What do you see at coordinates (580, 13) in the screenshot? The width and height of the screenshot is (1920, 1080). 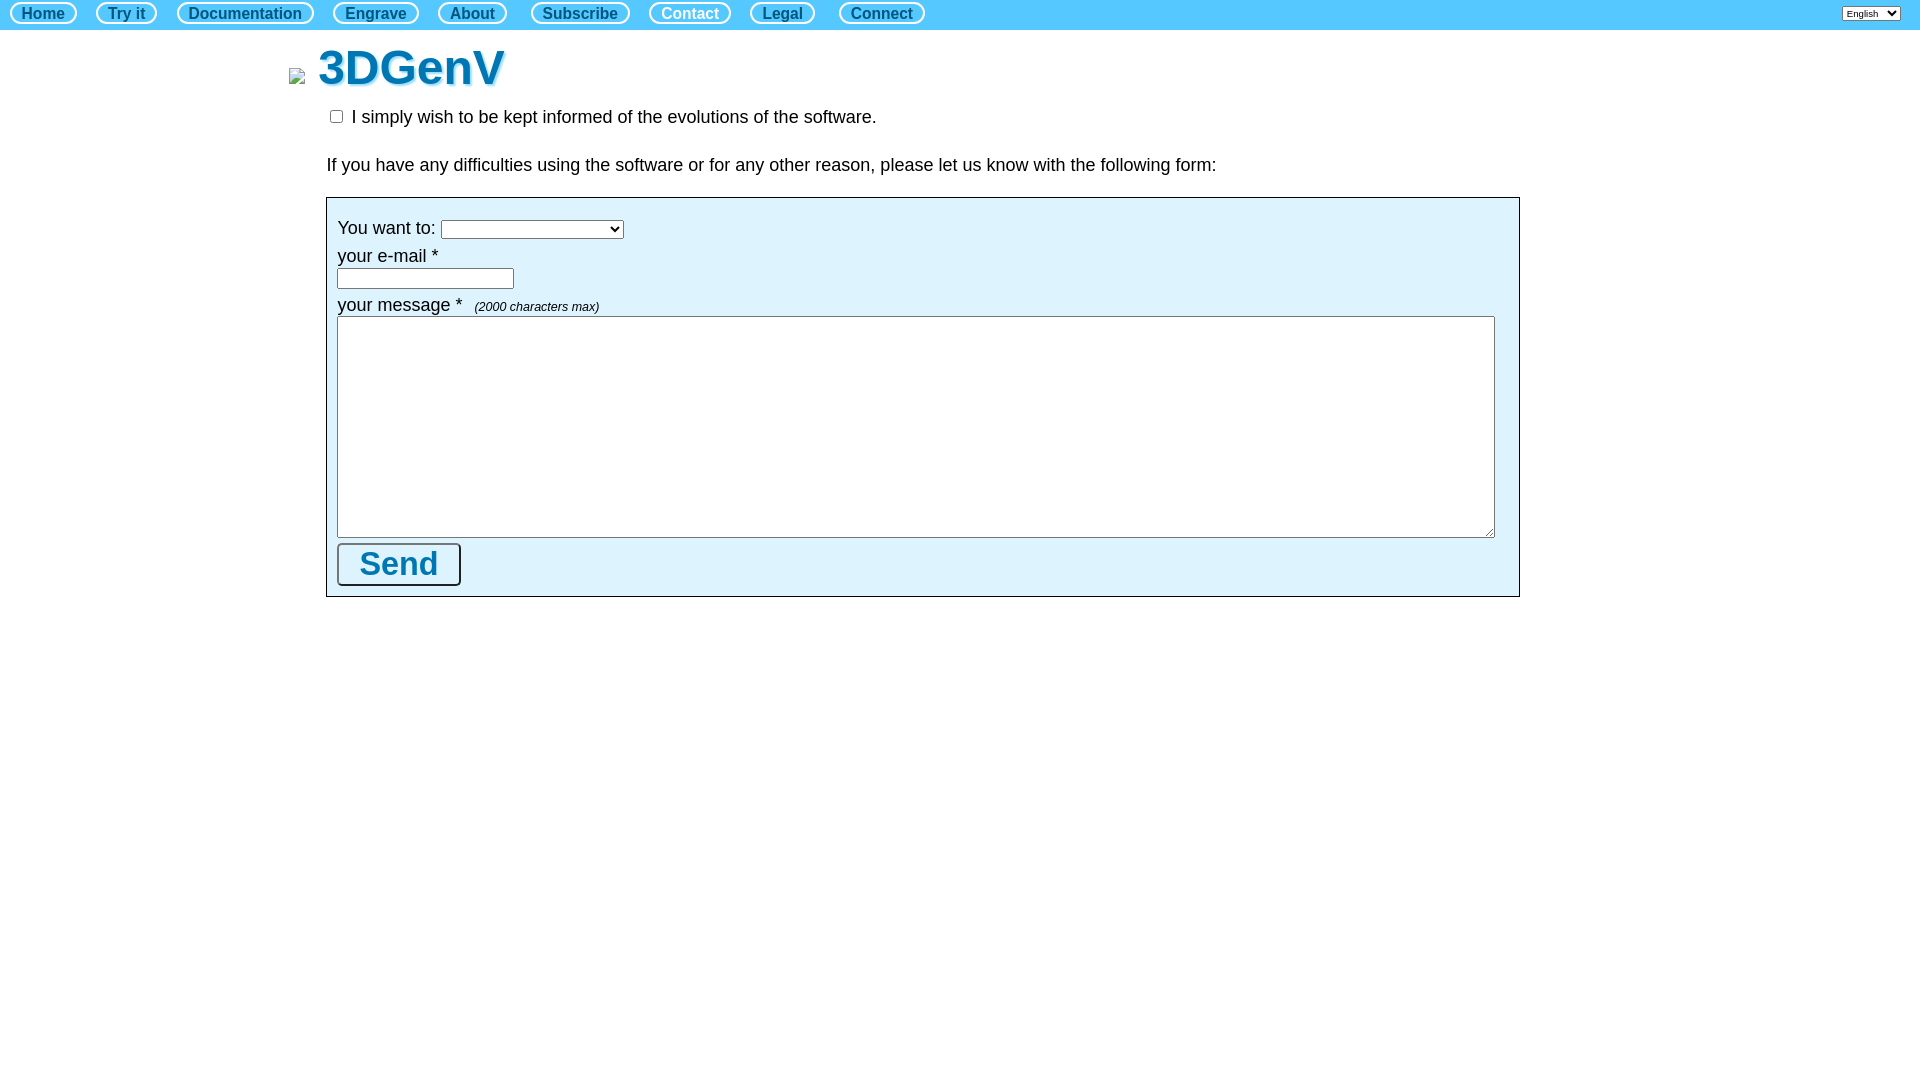 I see `Subscribe` at bounding box center [580, 13].